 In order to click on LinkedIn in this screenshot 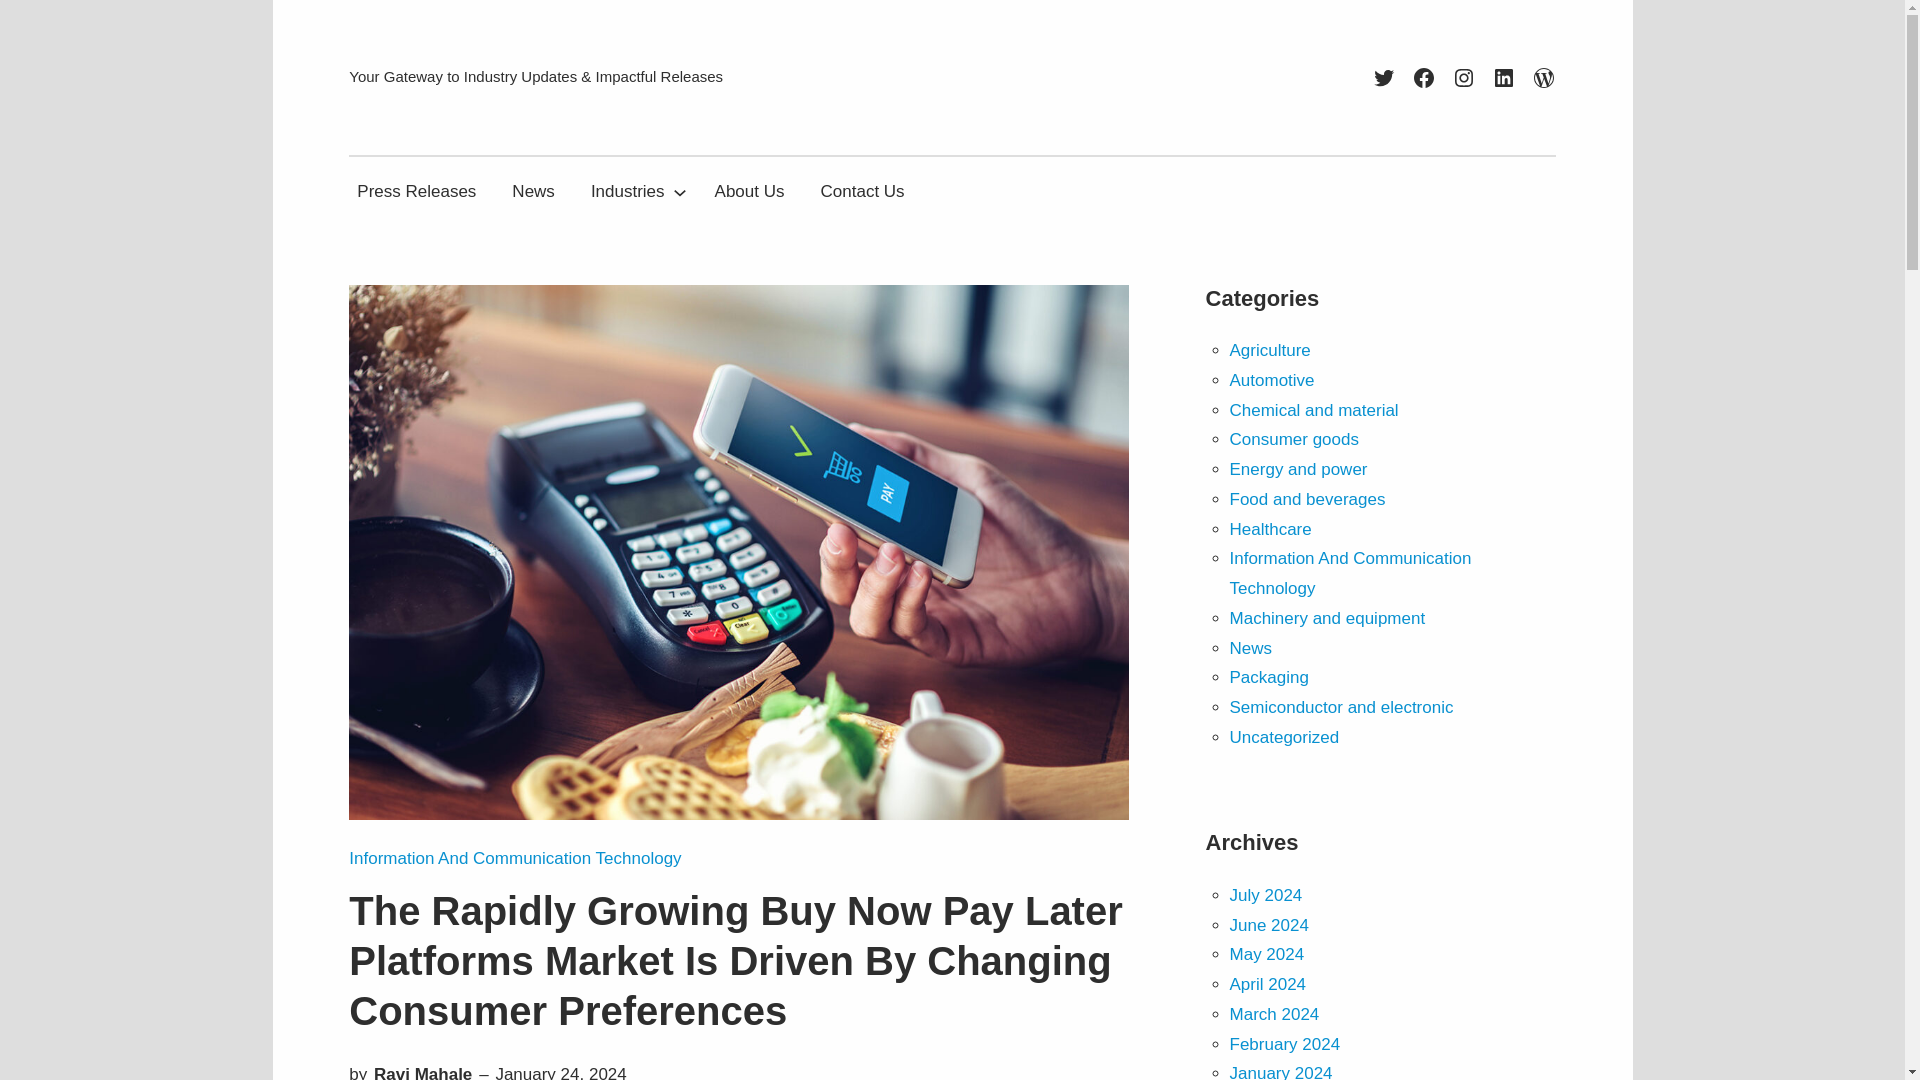, I will do `click(1504, 77)`.